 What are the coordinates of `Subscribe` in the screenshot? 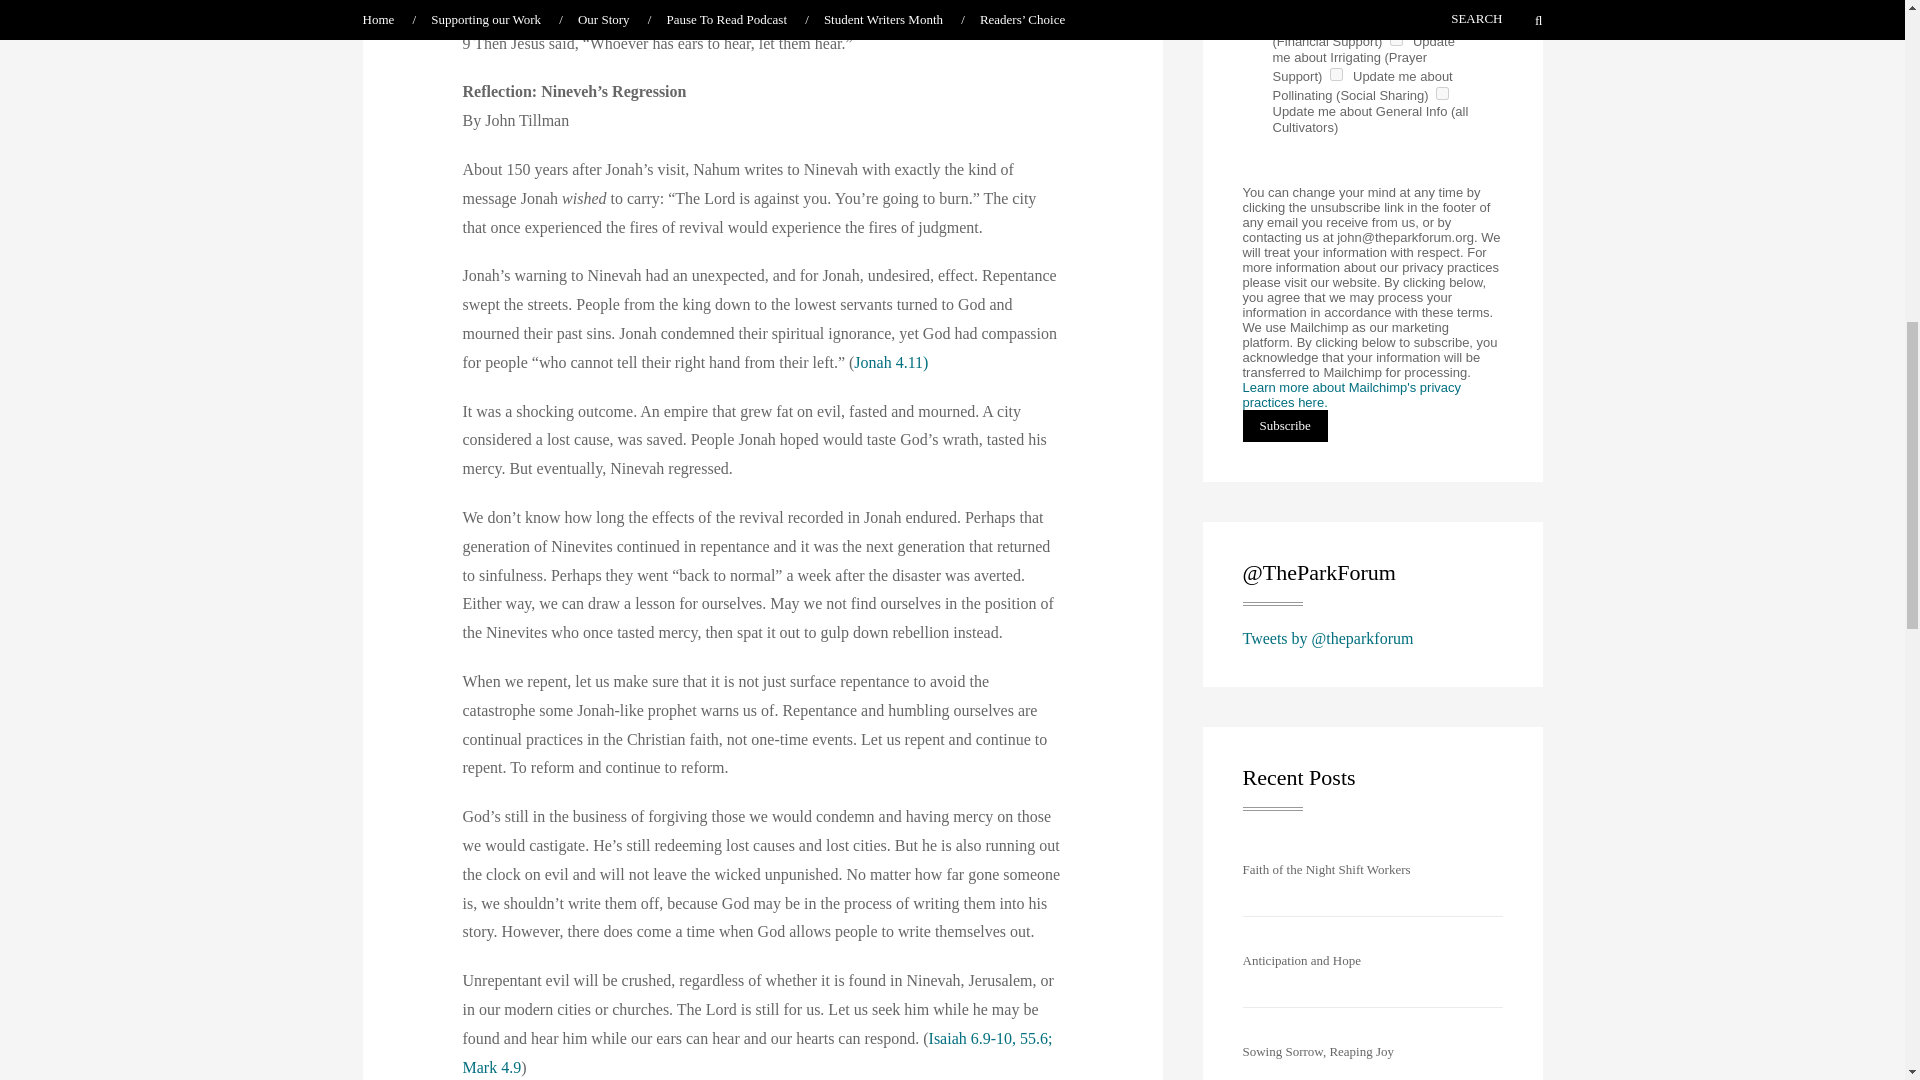 It's located at (1284, 426).